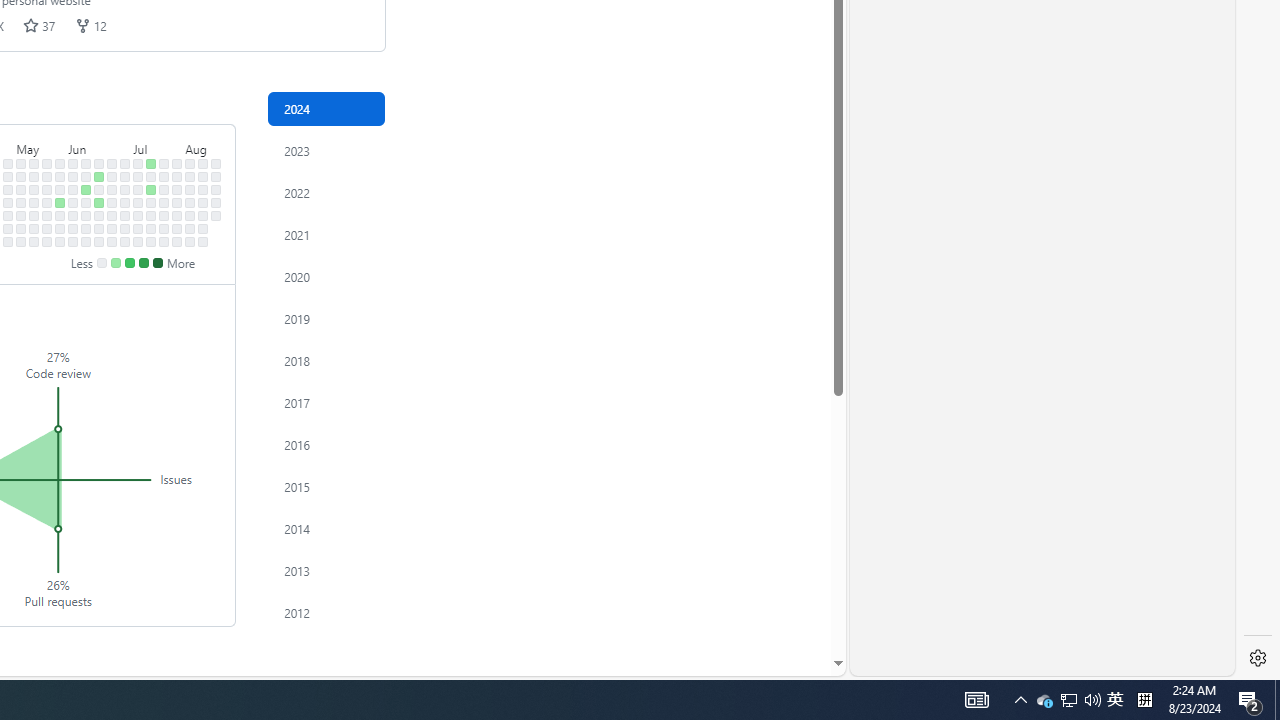 This screenshot has height=720, width=1280. What do you see at coordinates (190, 163) in the screenshot?
I see `No contributions on August 4th.` at bounding box center [190, 163].